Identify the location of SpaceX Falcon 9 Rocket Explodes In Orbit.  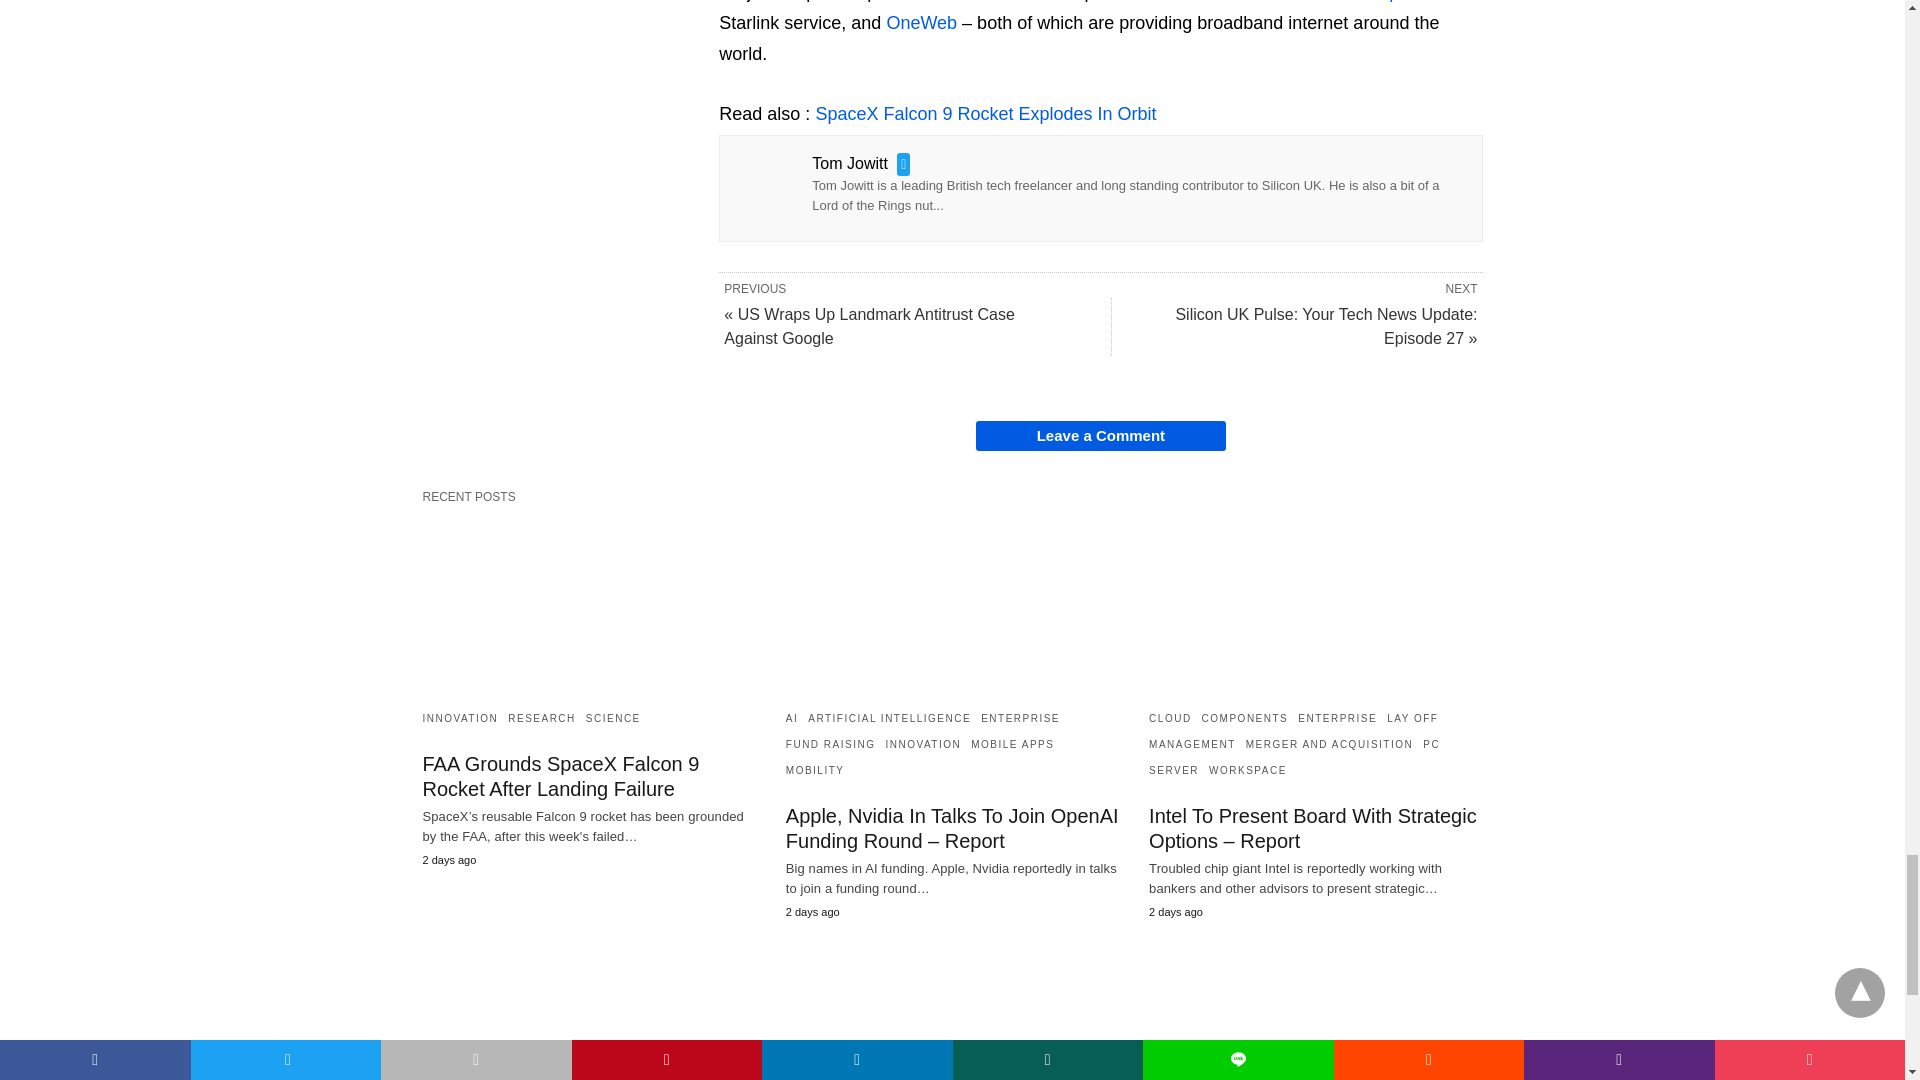
(984, 114).